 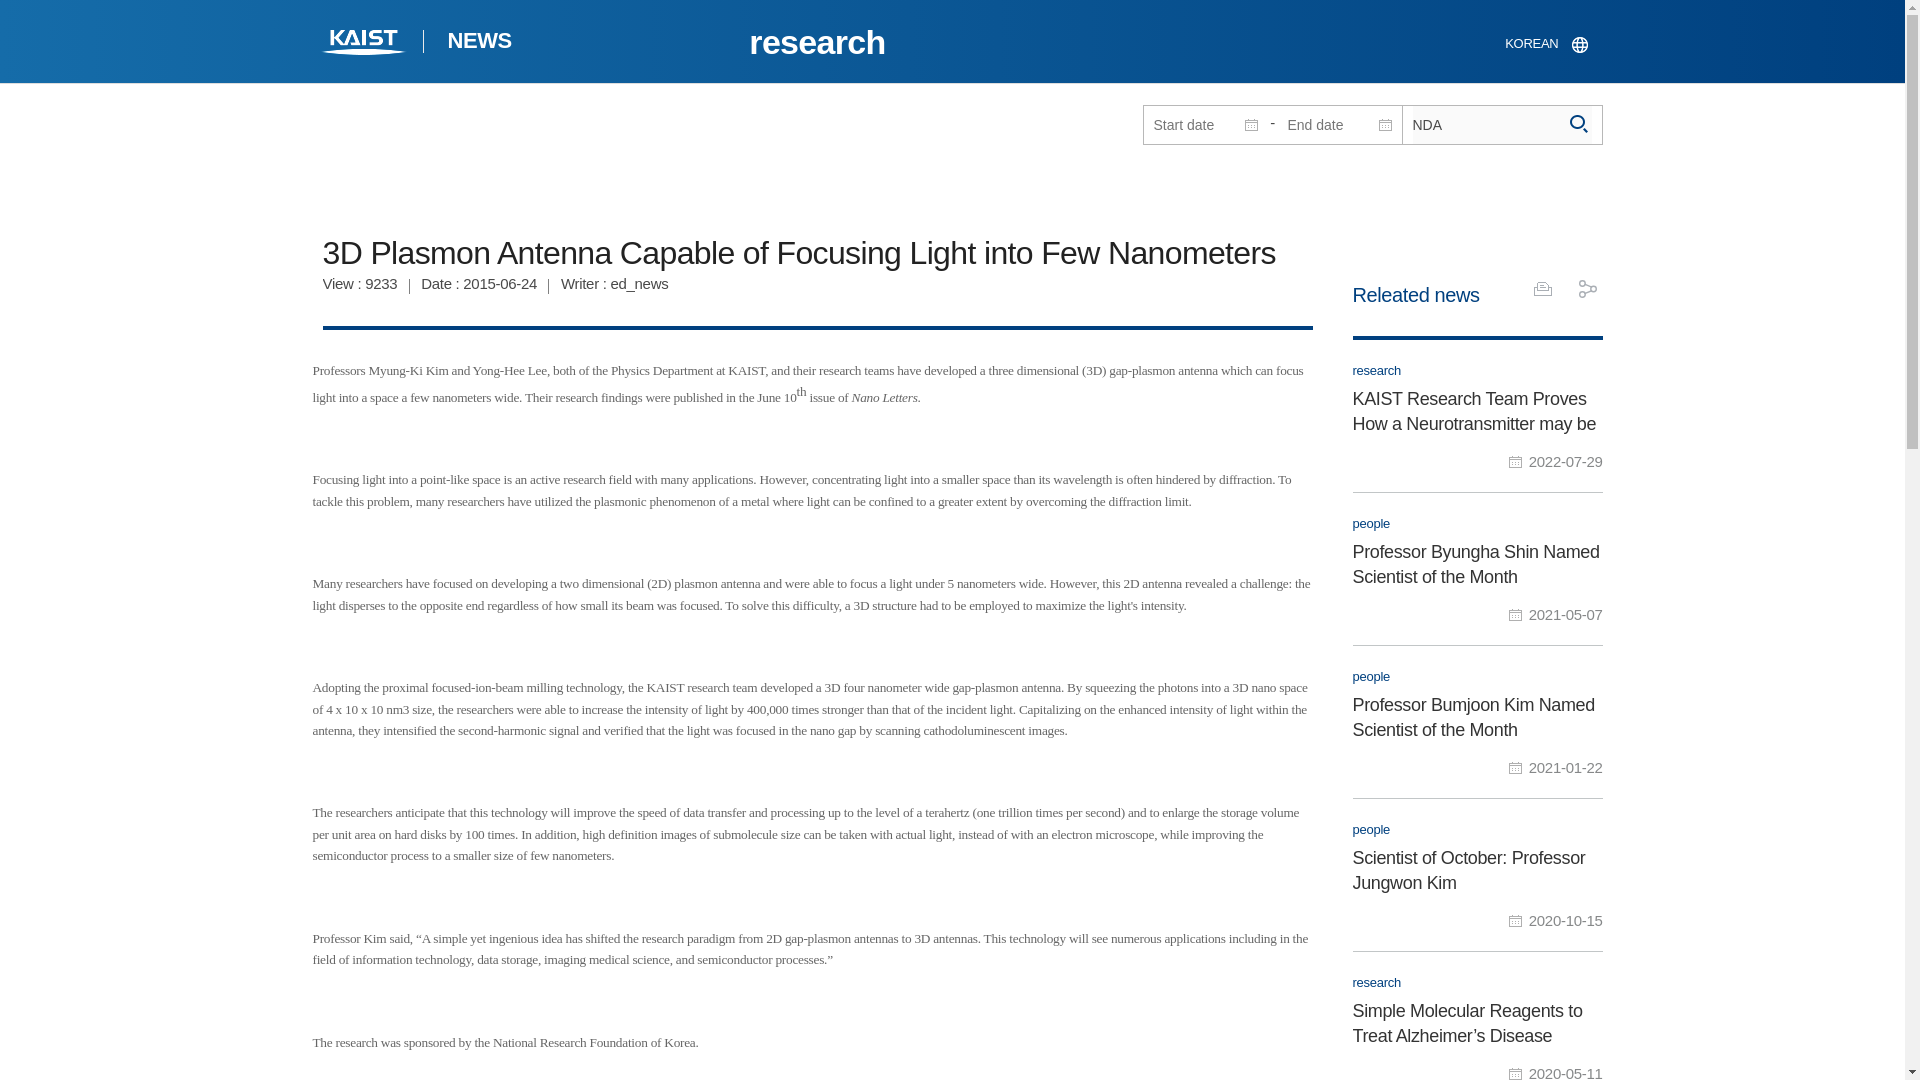 I want to click on KOREAN, so click(x=1545, y=44).